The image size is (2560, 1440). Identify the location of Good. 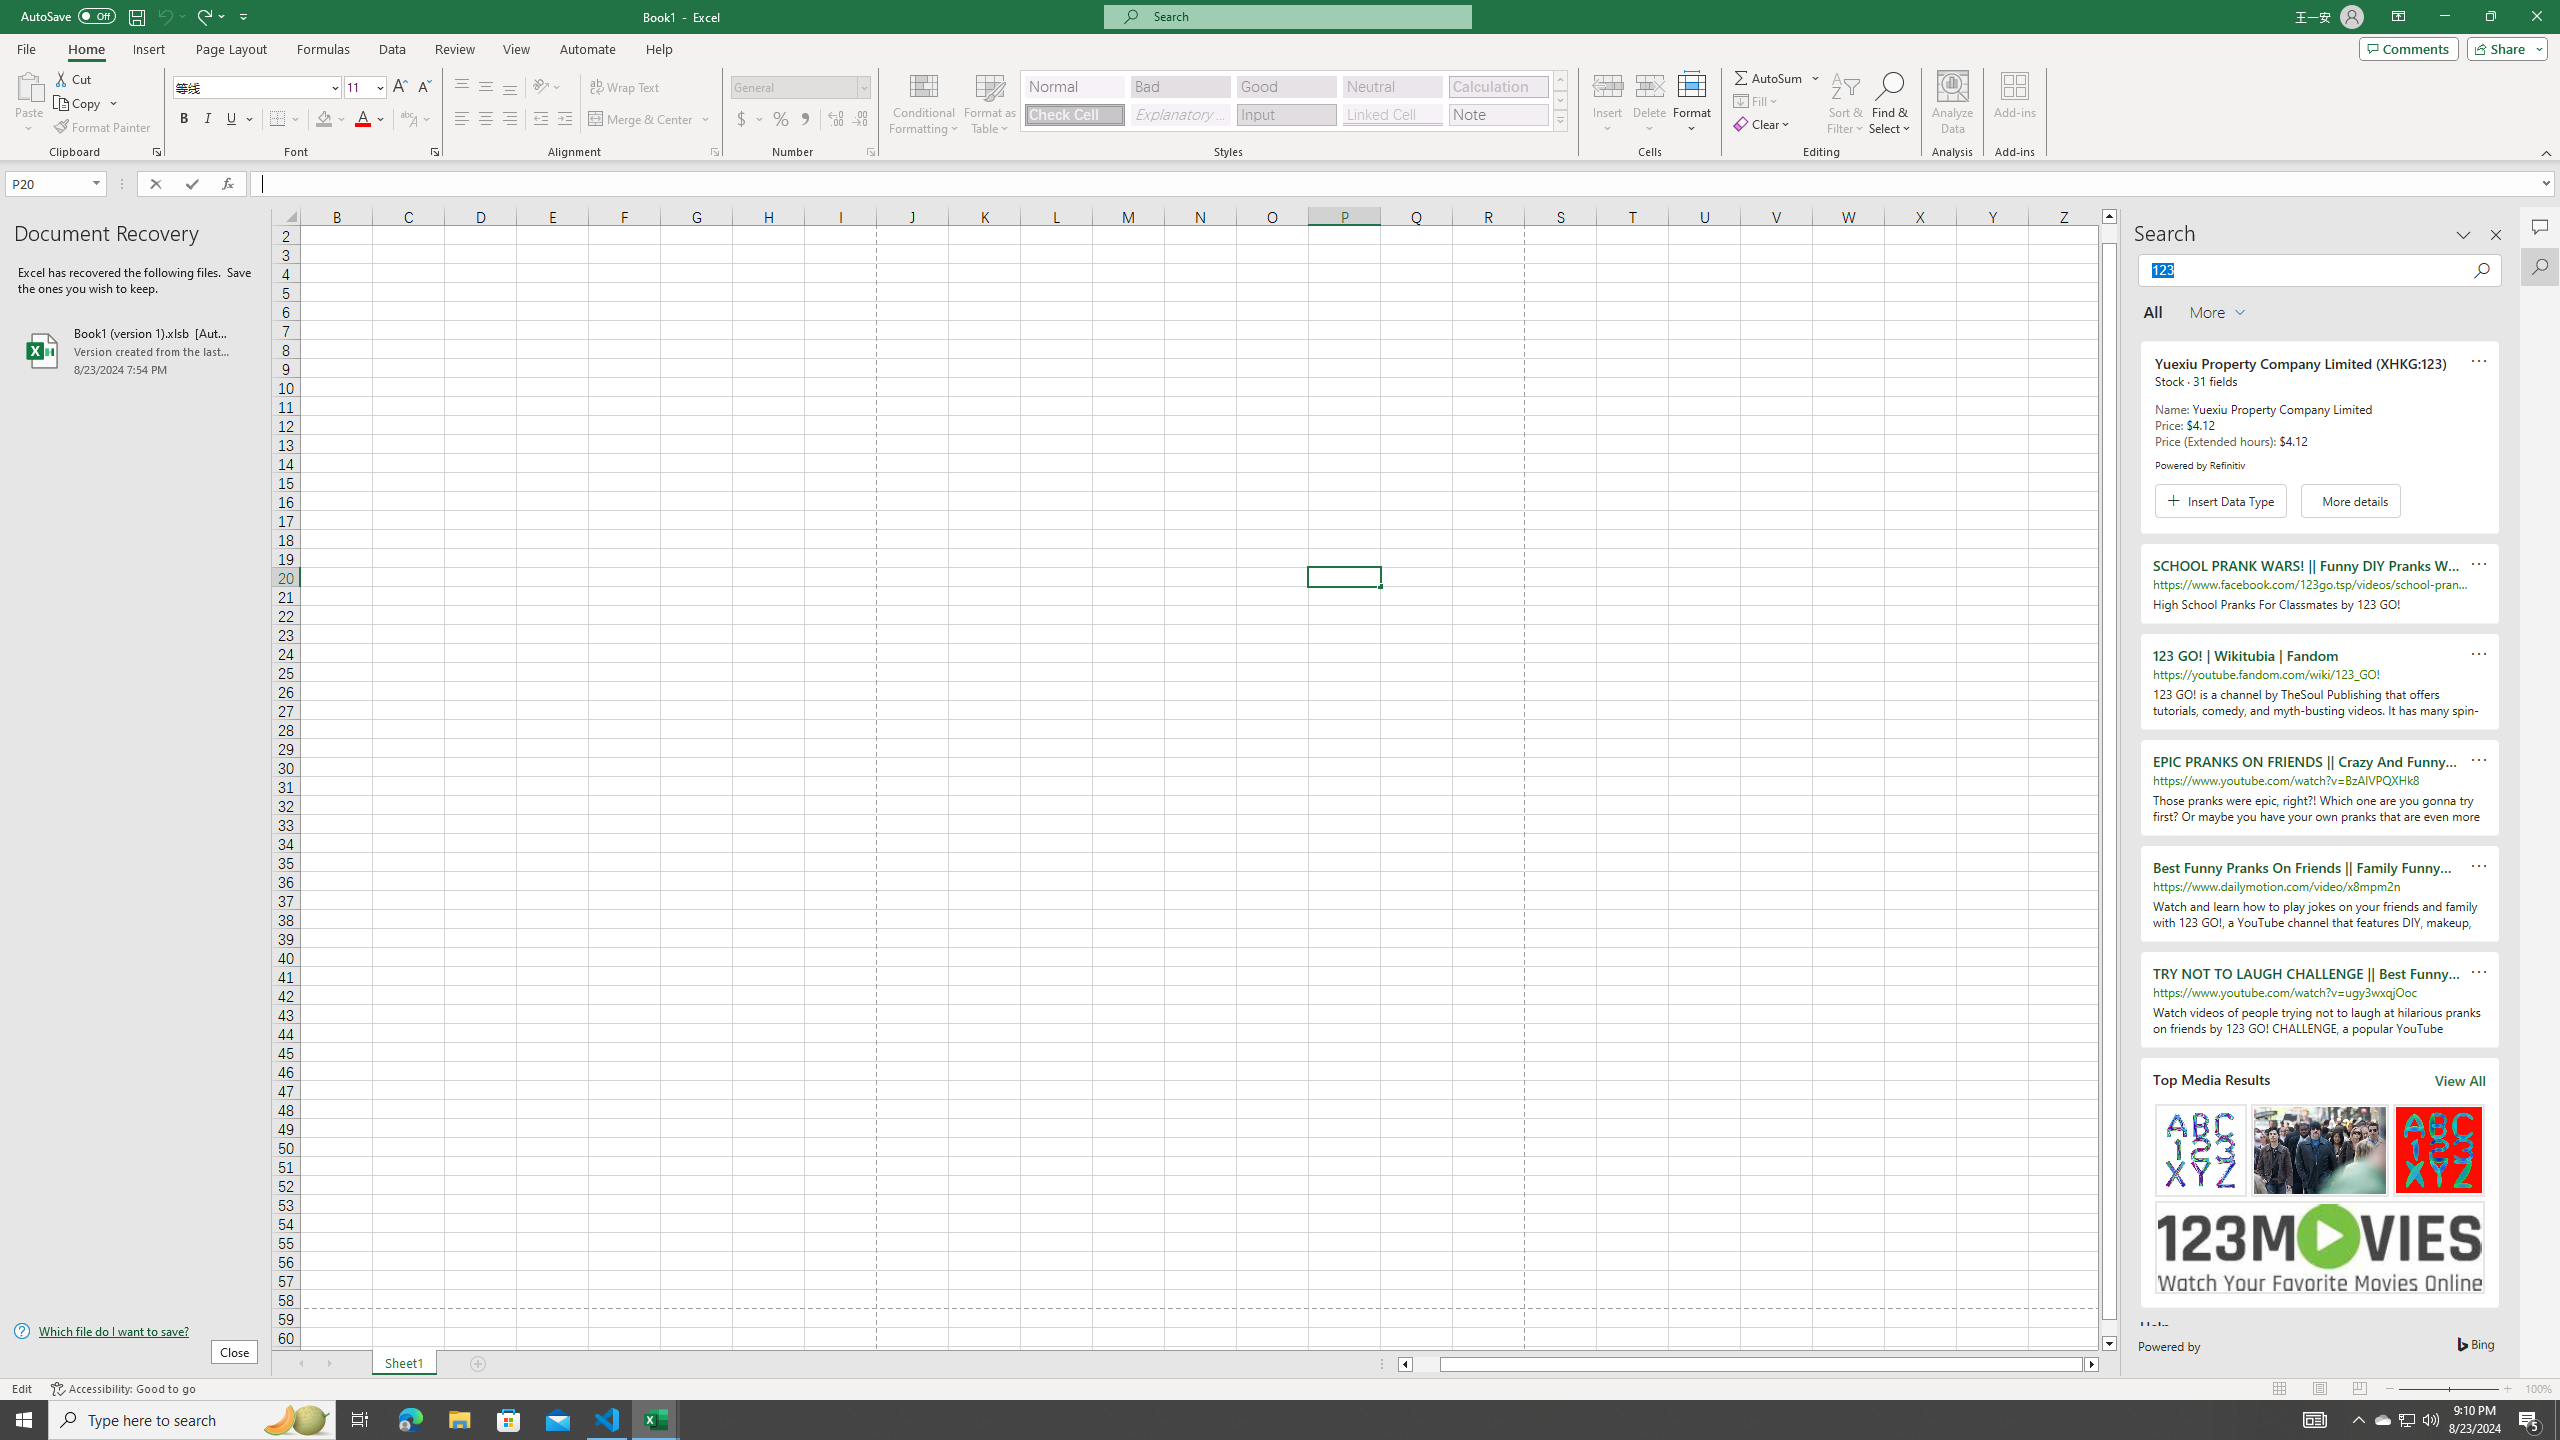
(1286, 86).